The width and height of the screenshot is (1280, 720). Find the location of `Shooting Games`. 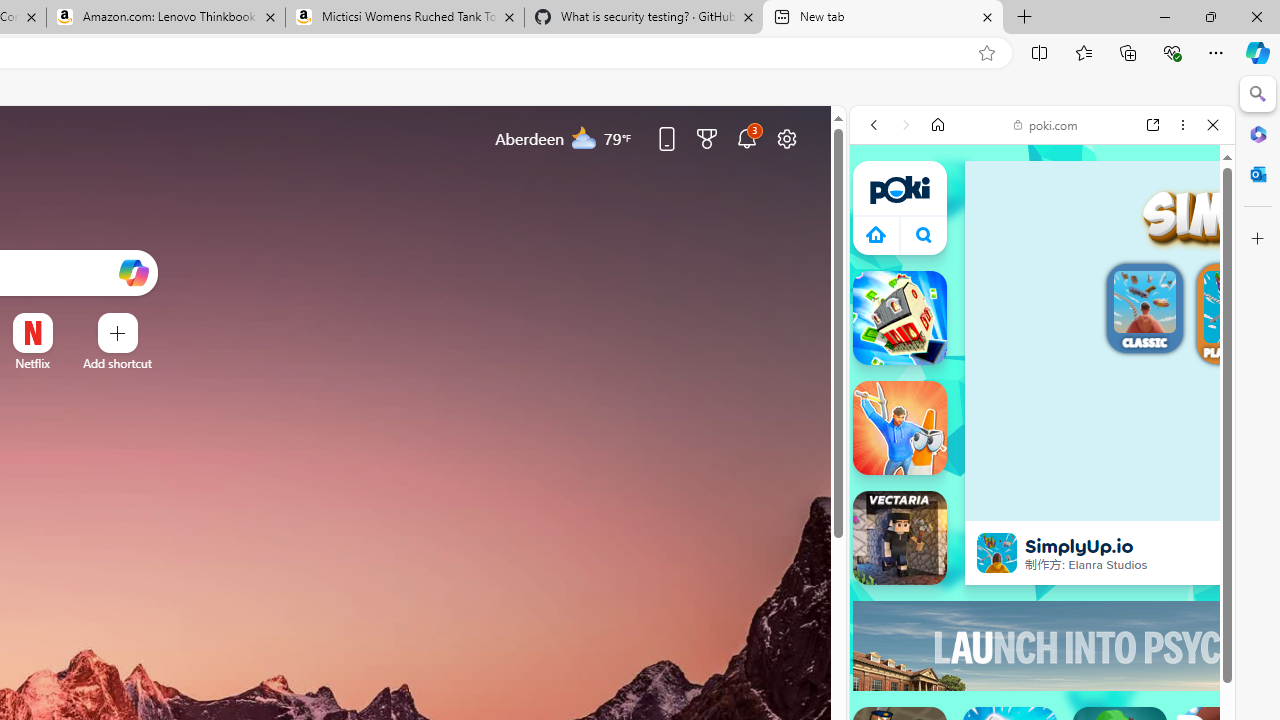

Shooting Games is located at coordinates (1042, 552).